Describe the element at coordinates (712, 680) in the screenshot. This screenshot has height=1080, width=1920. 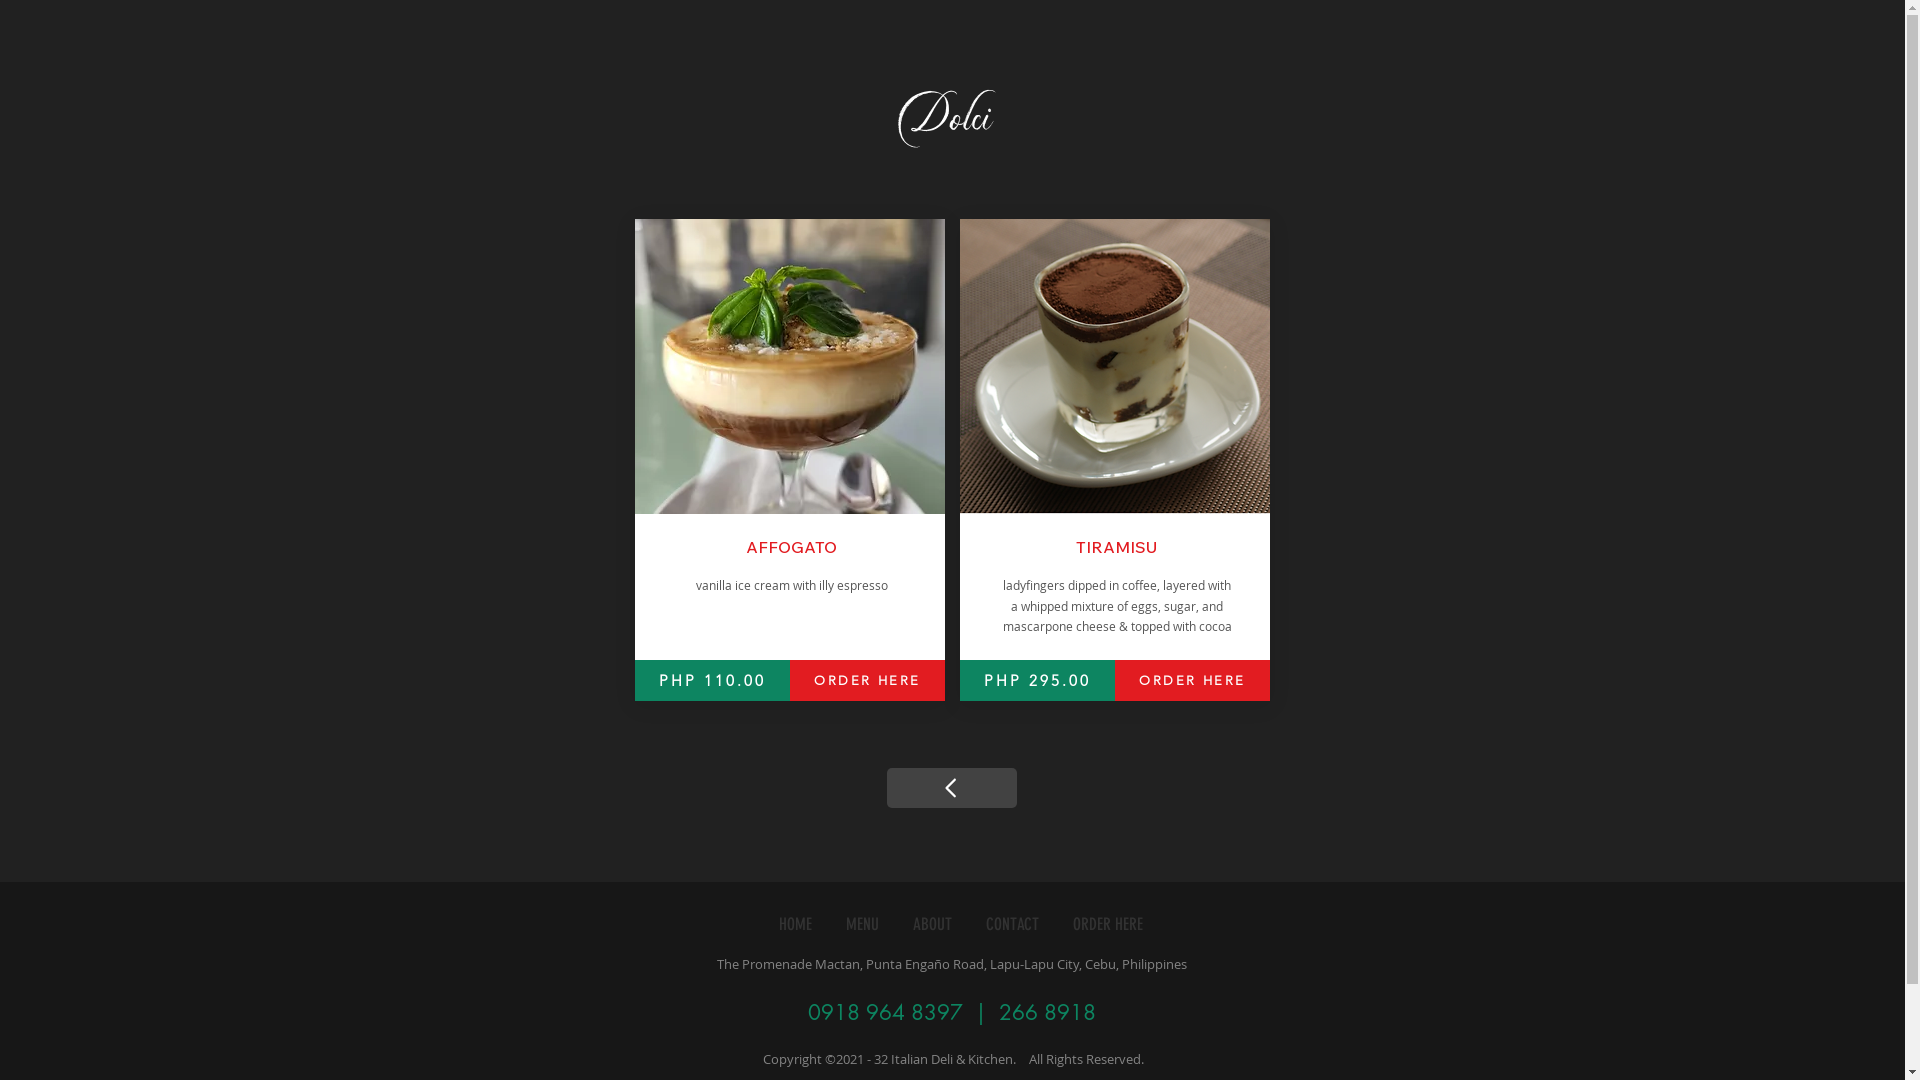
I see `PHP 110.00` at that location.